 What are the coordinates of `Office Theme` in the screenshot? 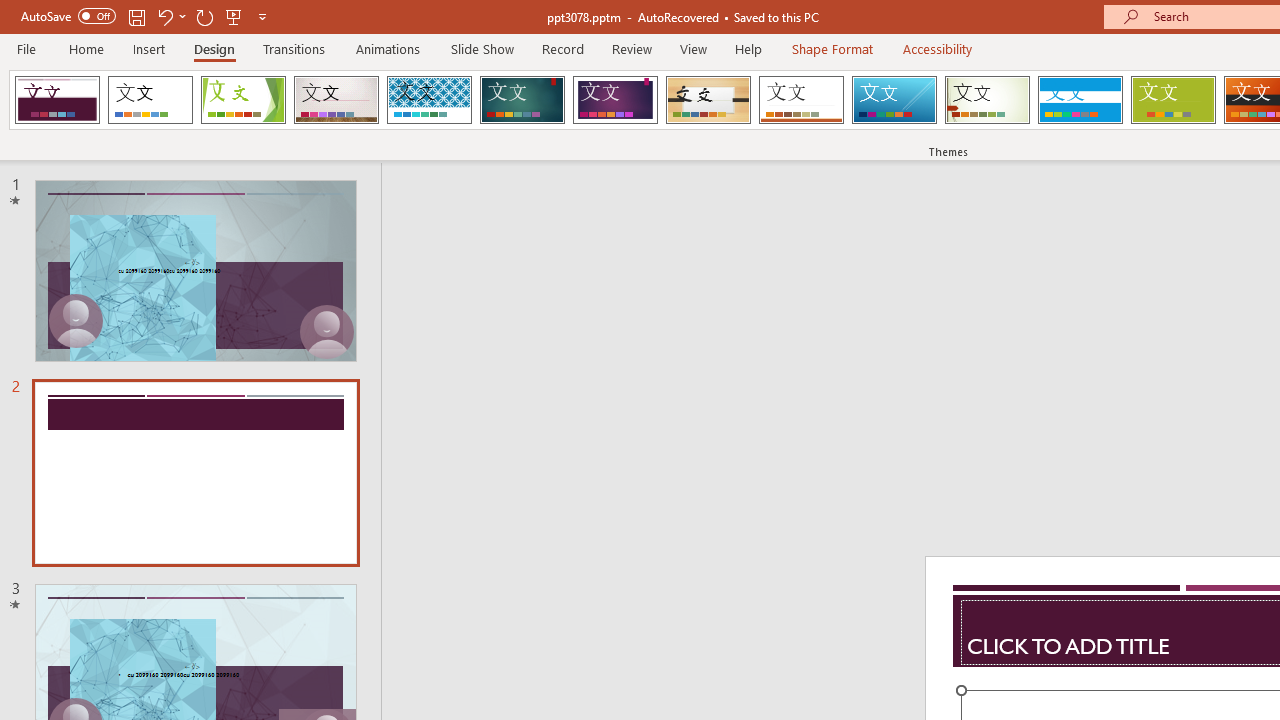 It's located at (150, 100).